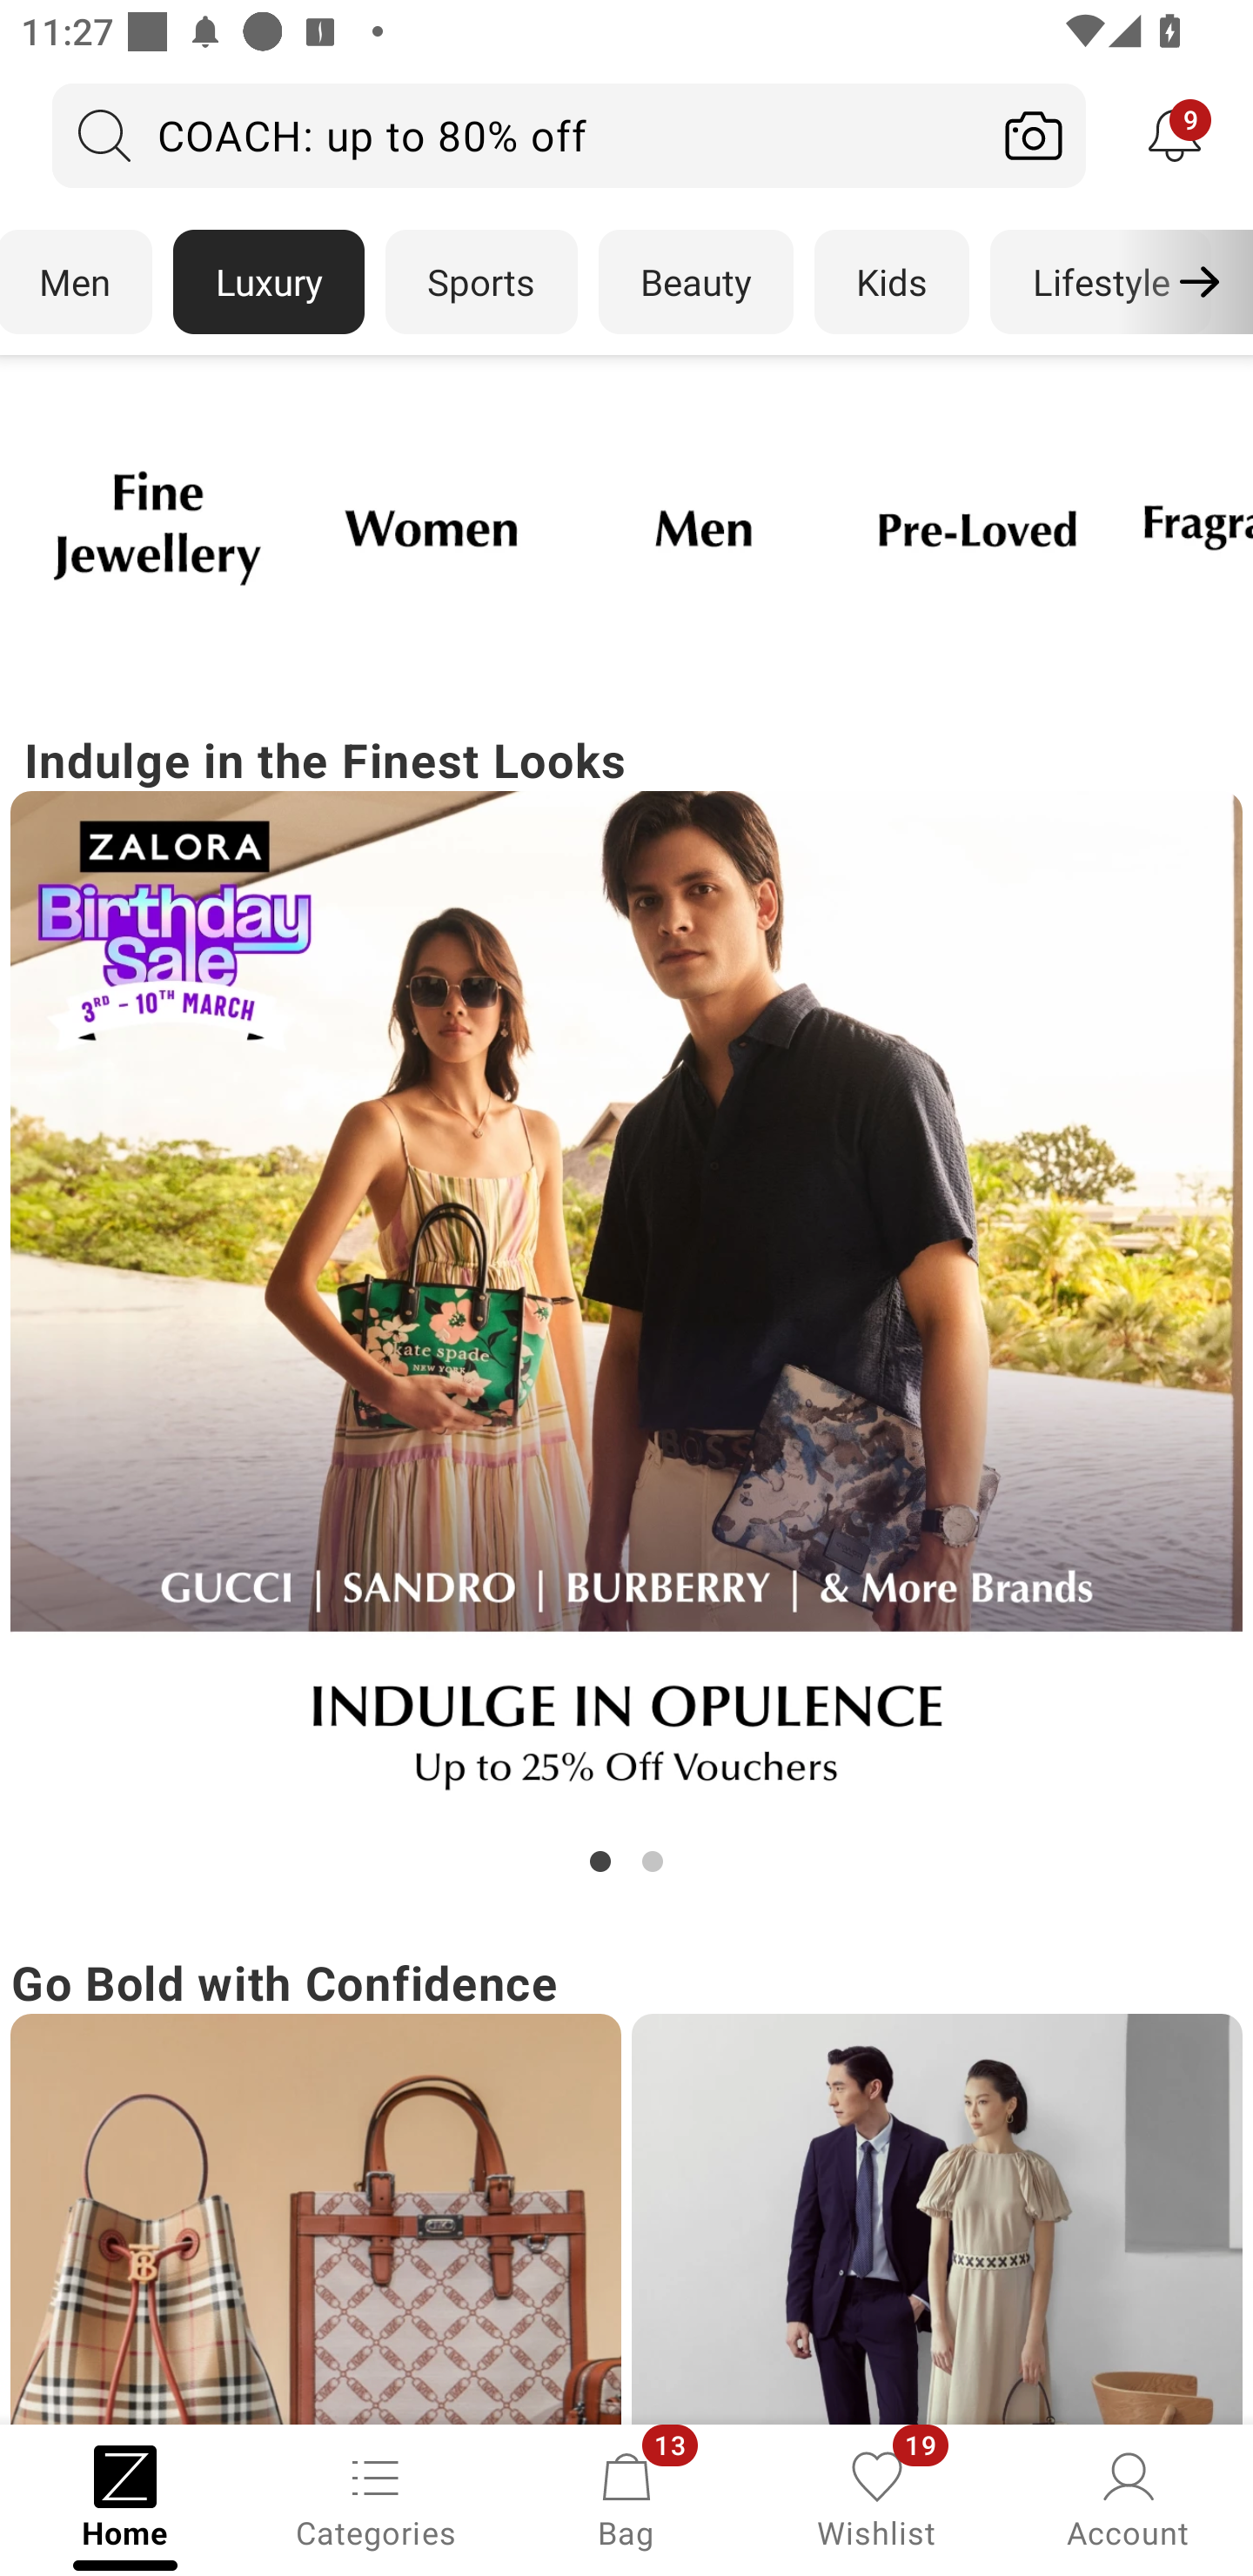  I want to click on Sports, so click(481, 282).